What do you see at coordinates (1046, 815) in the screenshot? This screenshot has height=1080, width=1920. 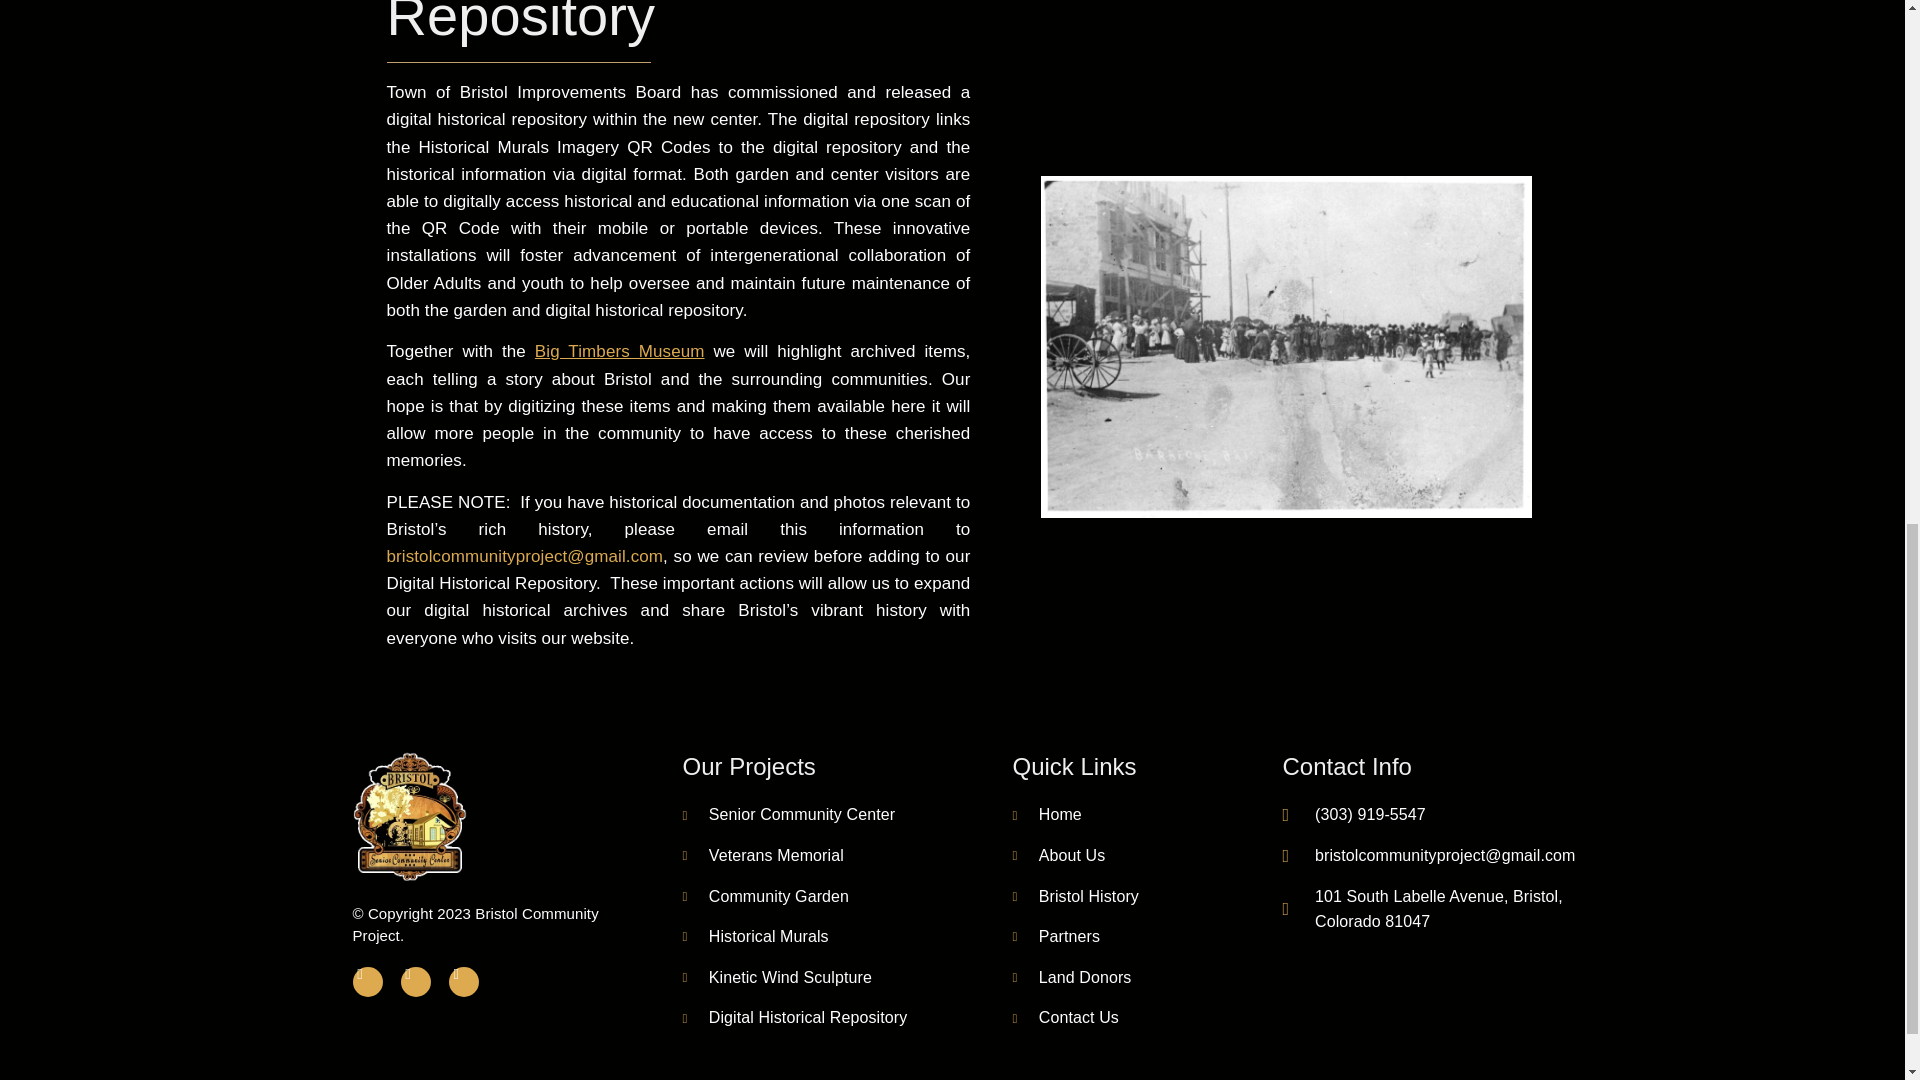 I see `Home` at bounding box center [1046, 815].